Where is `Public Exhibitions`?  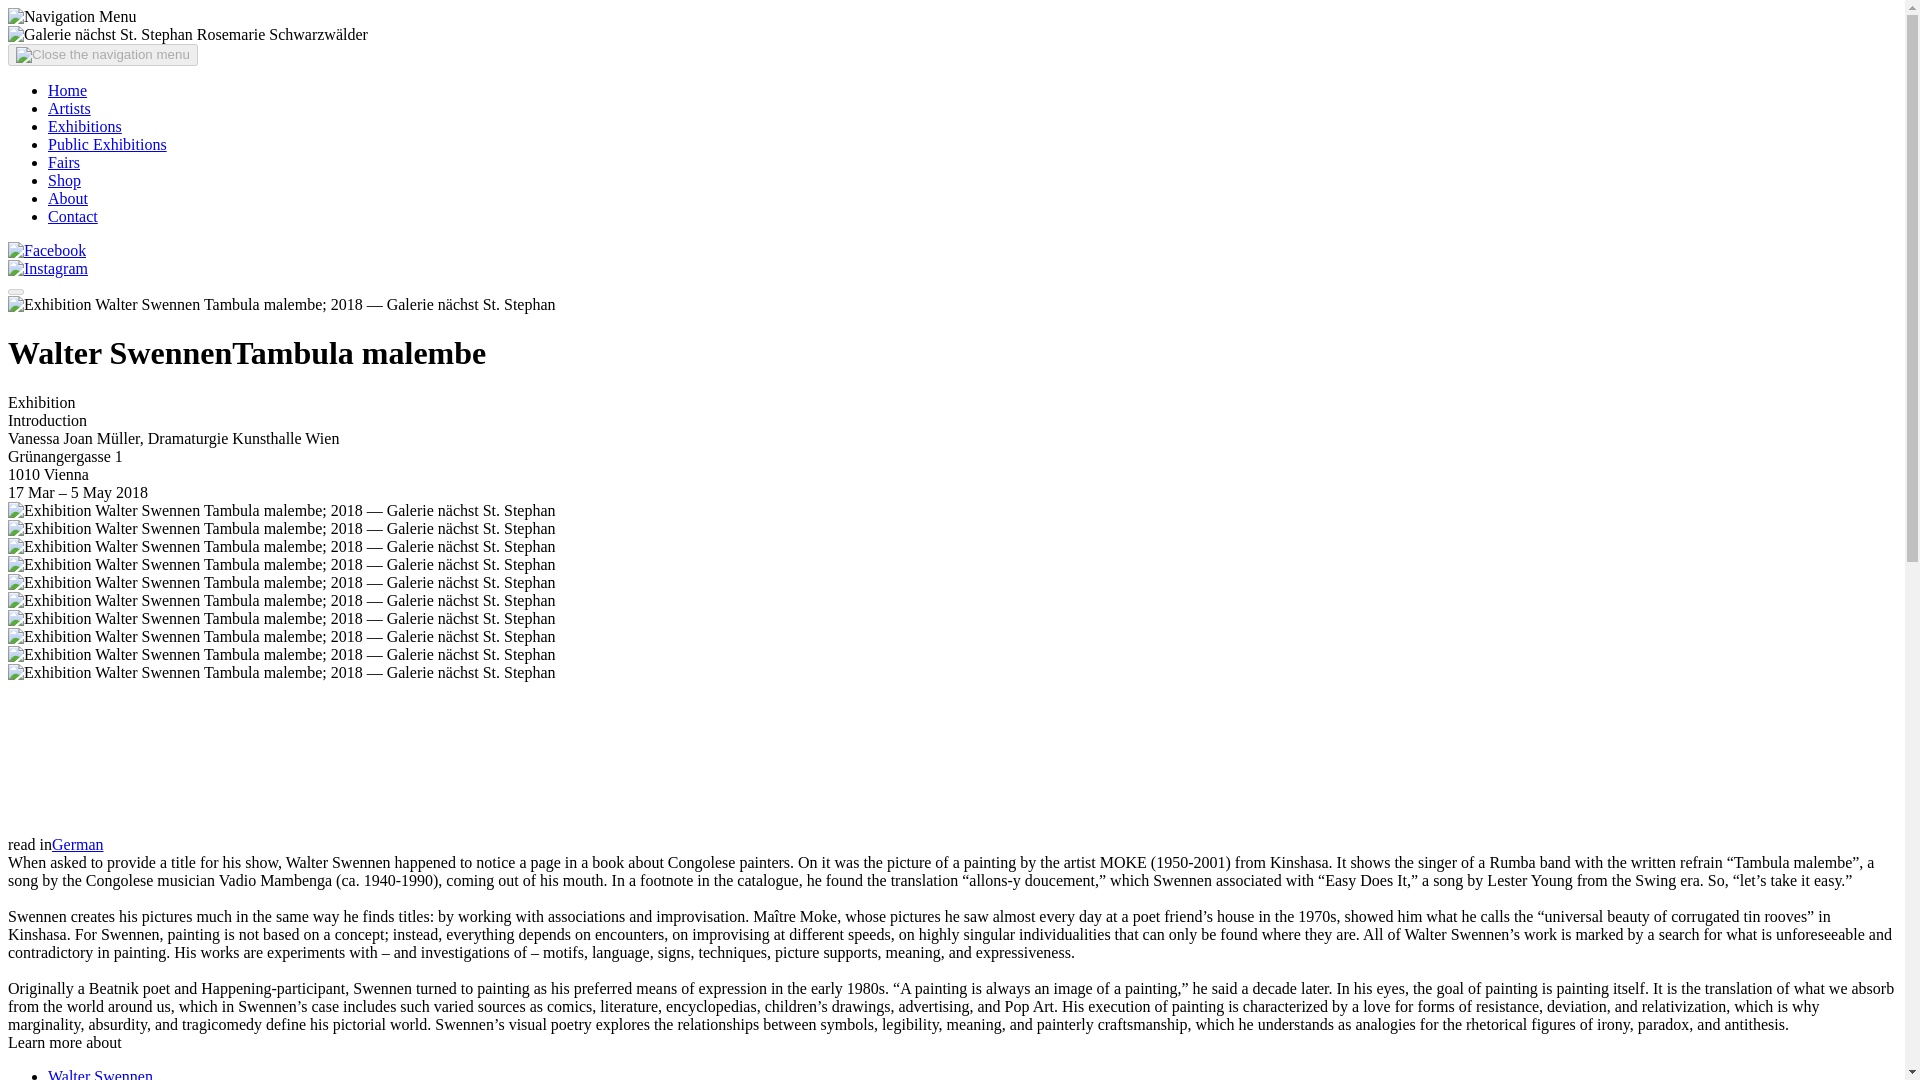
Public Exhibitions is located at coordinates (108, 144).